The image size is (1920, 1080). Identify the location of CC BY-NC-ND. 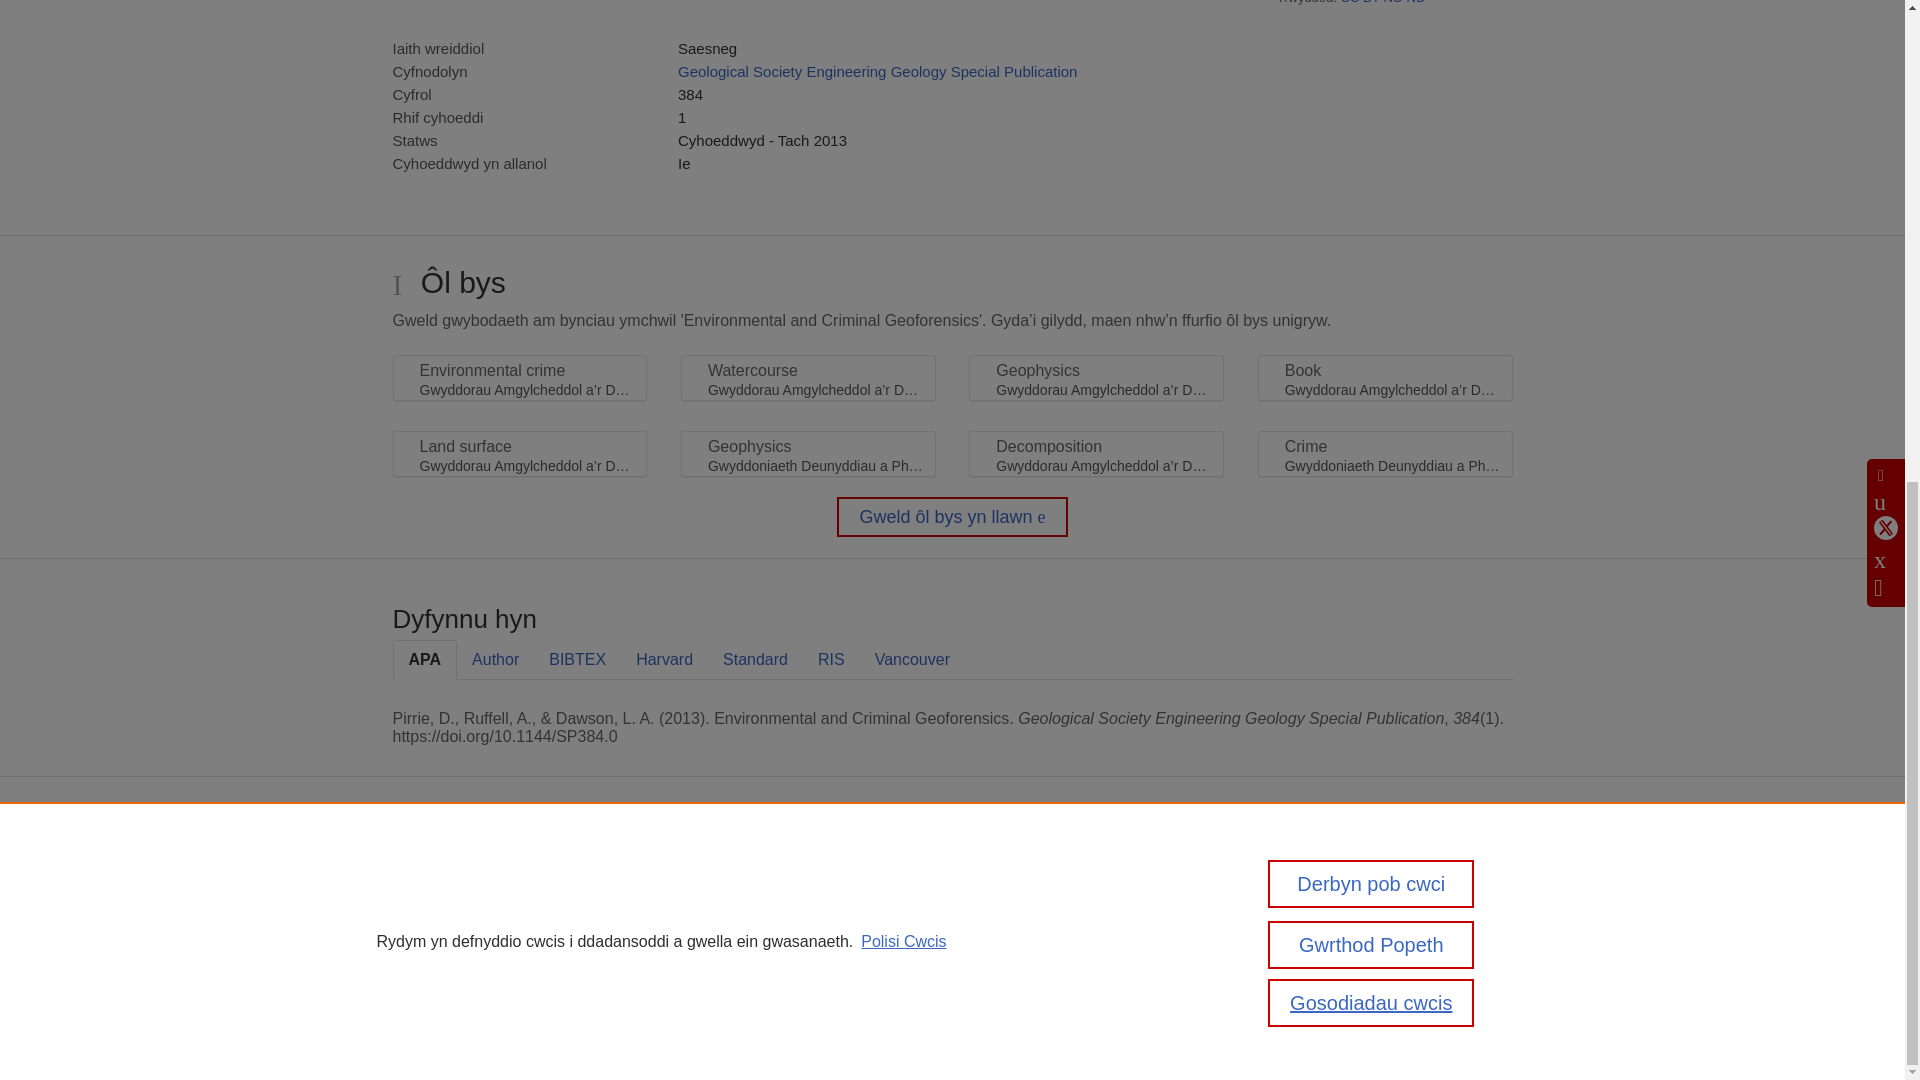
(1383, 2).